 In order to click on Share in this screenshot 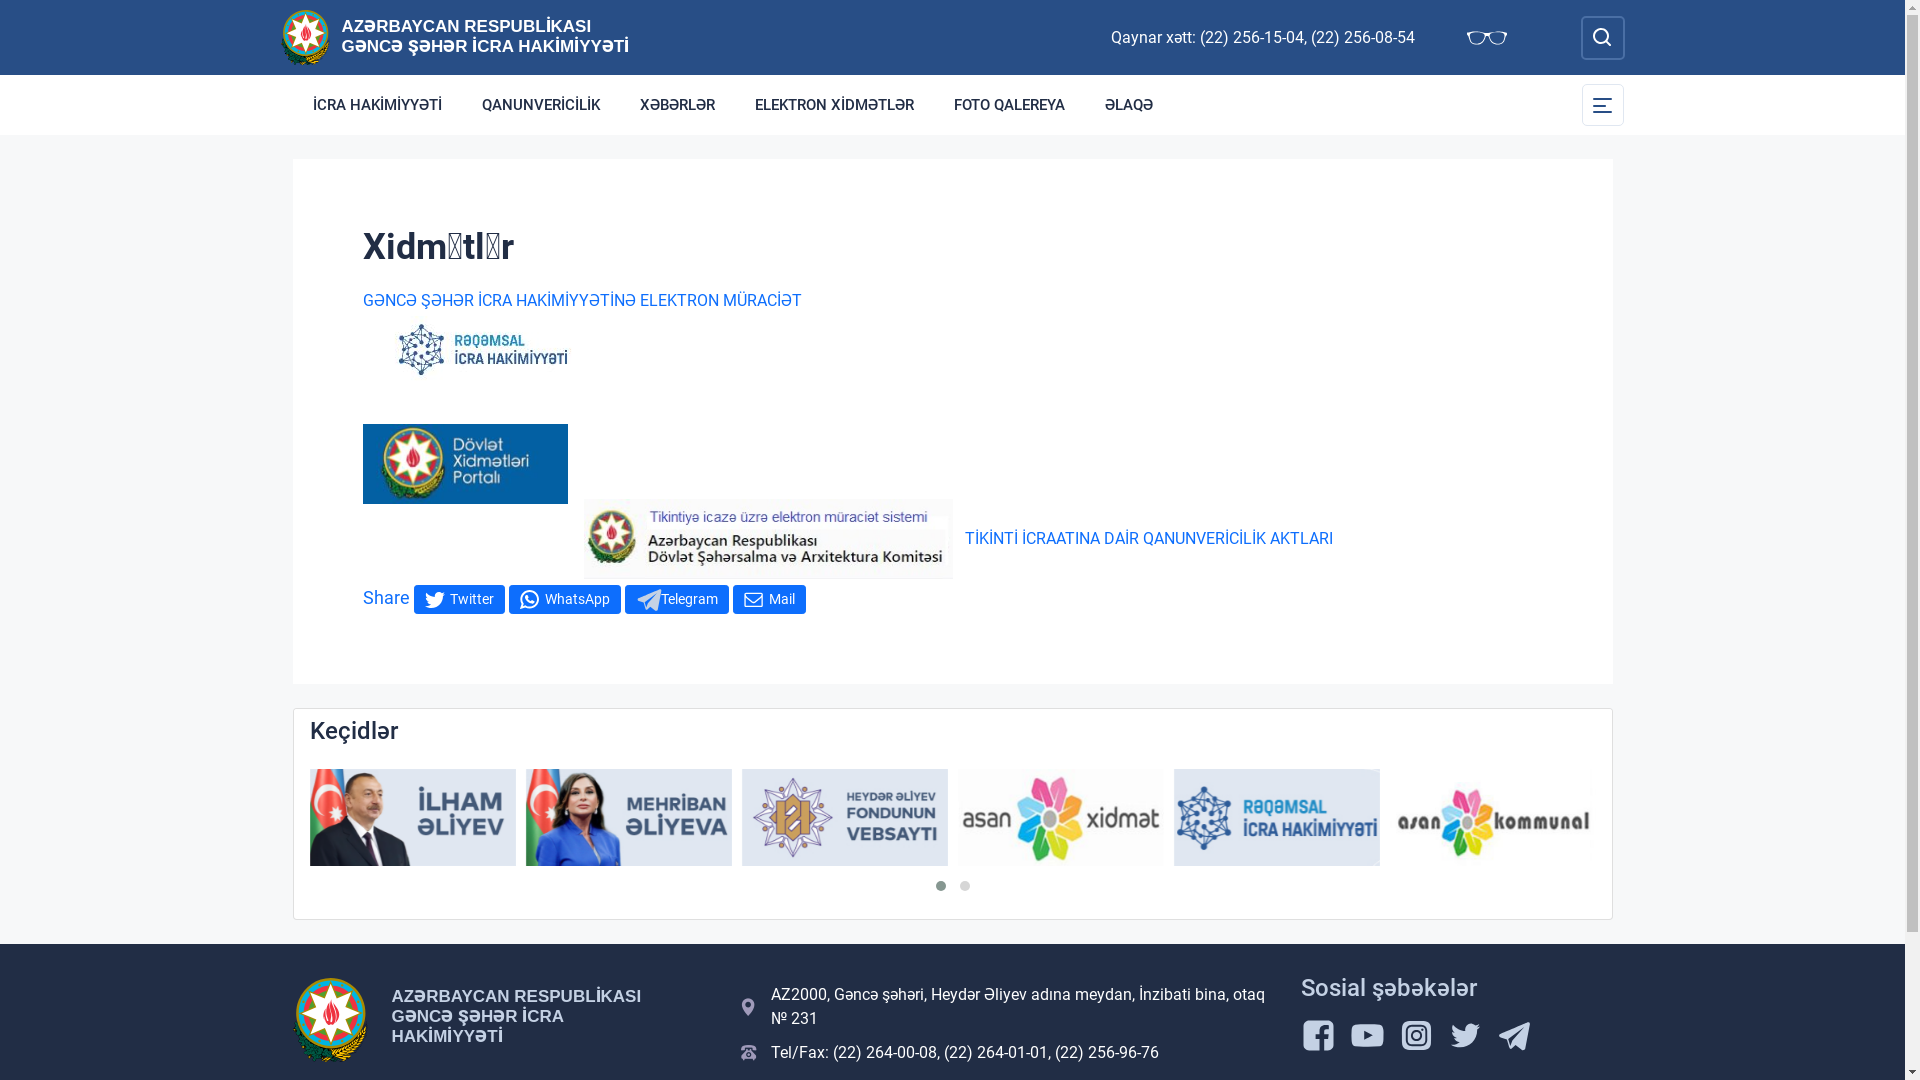, I will do `click(386, 598)`.